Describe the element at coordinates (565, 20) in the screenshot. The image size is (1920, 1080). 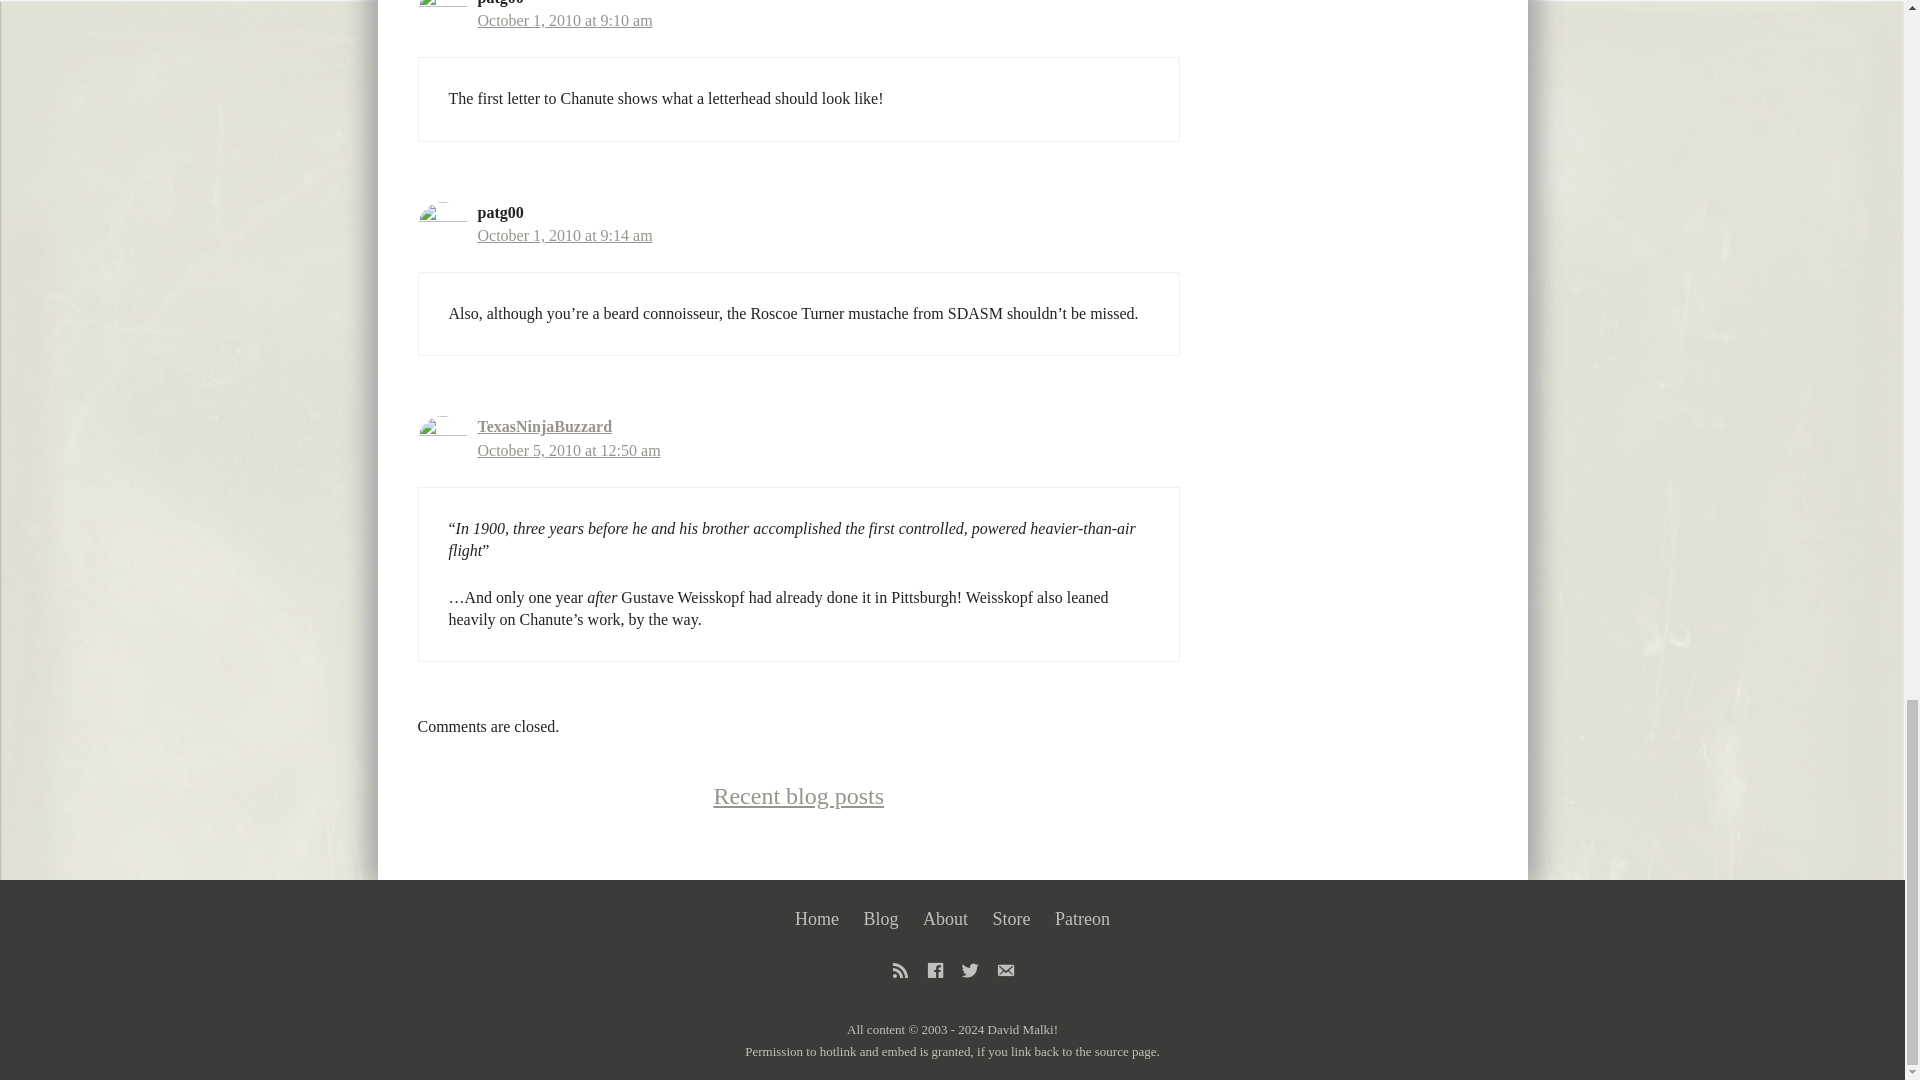
I see `October 1, 2010 at 9:10 am` at that location.